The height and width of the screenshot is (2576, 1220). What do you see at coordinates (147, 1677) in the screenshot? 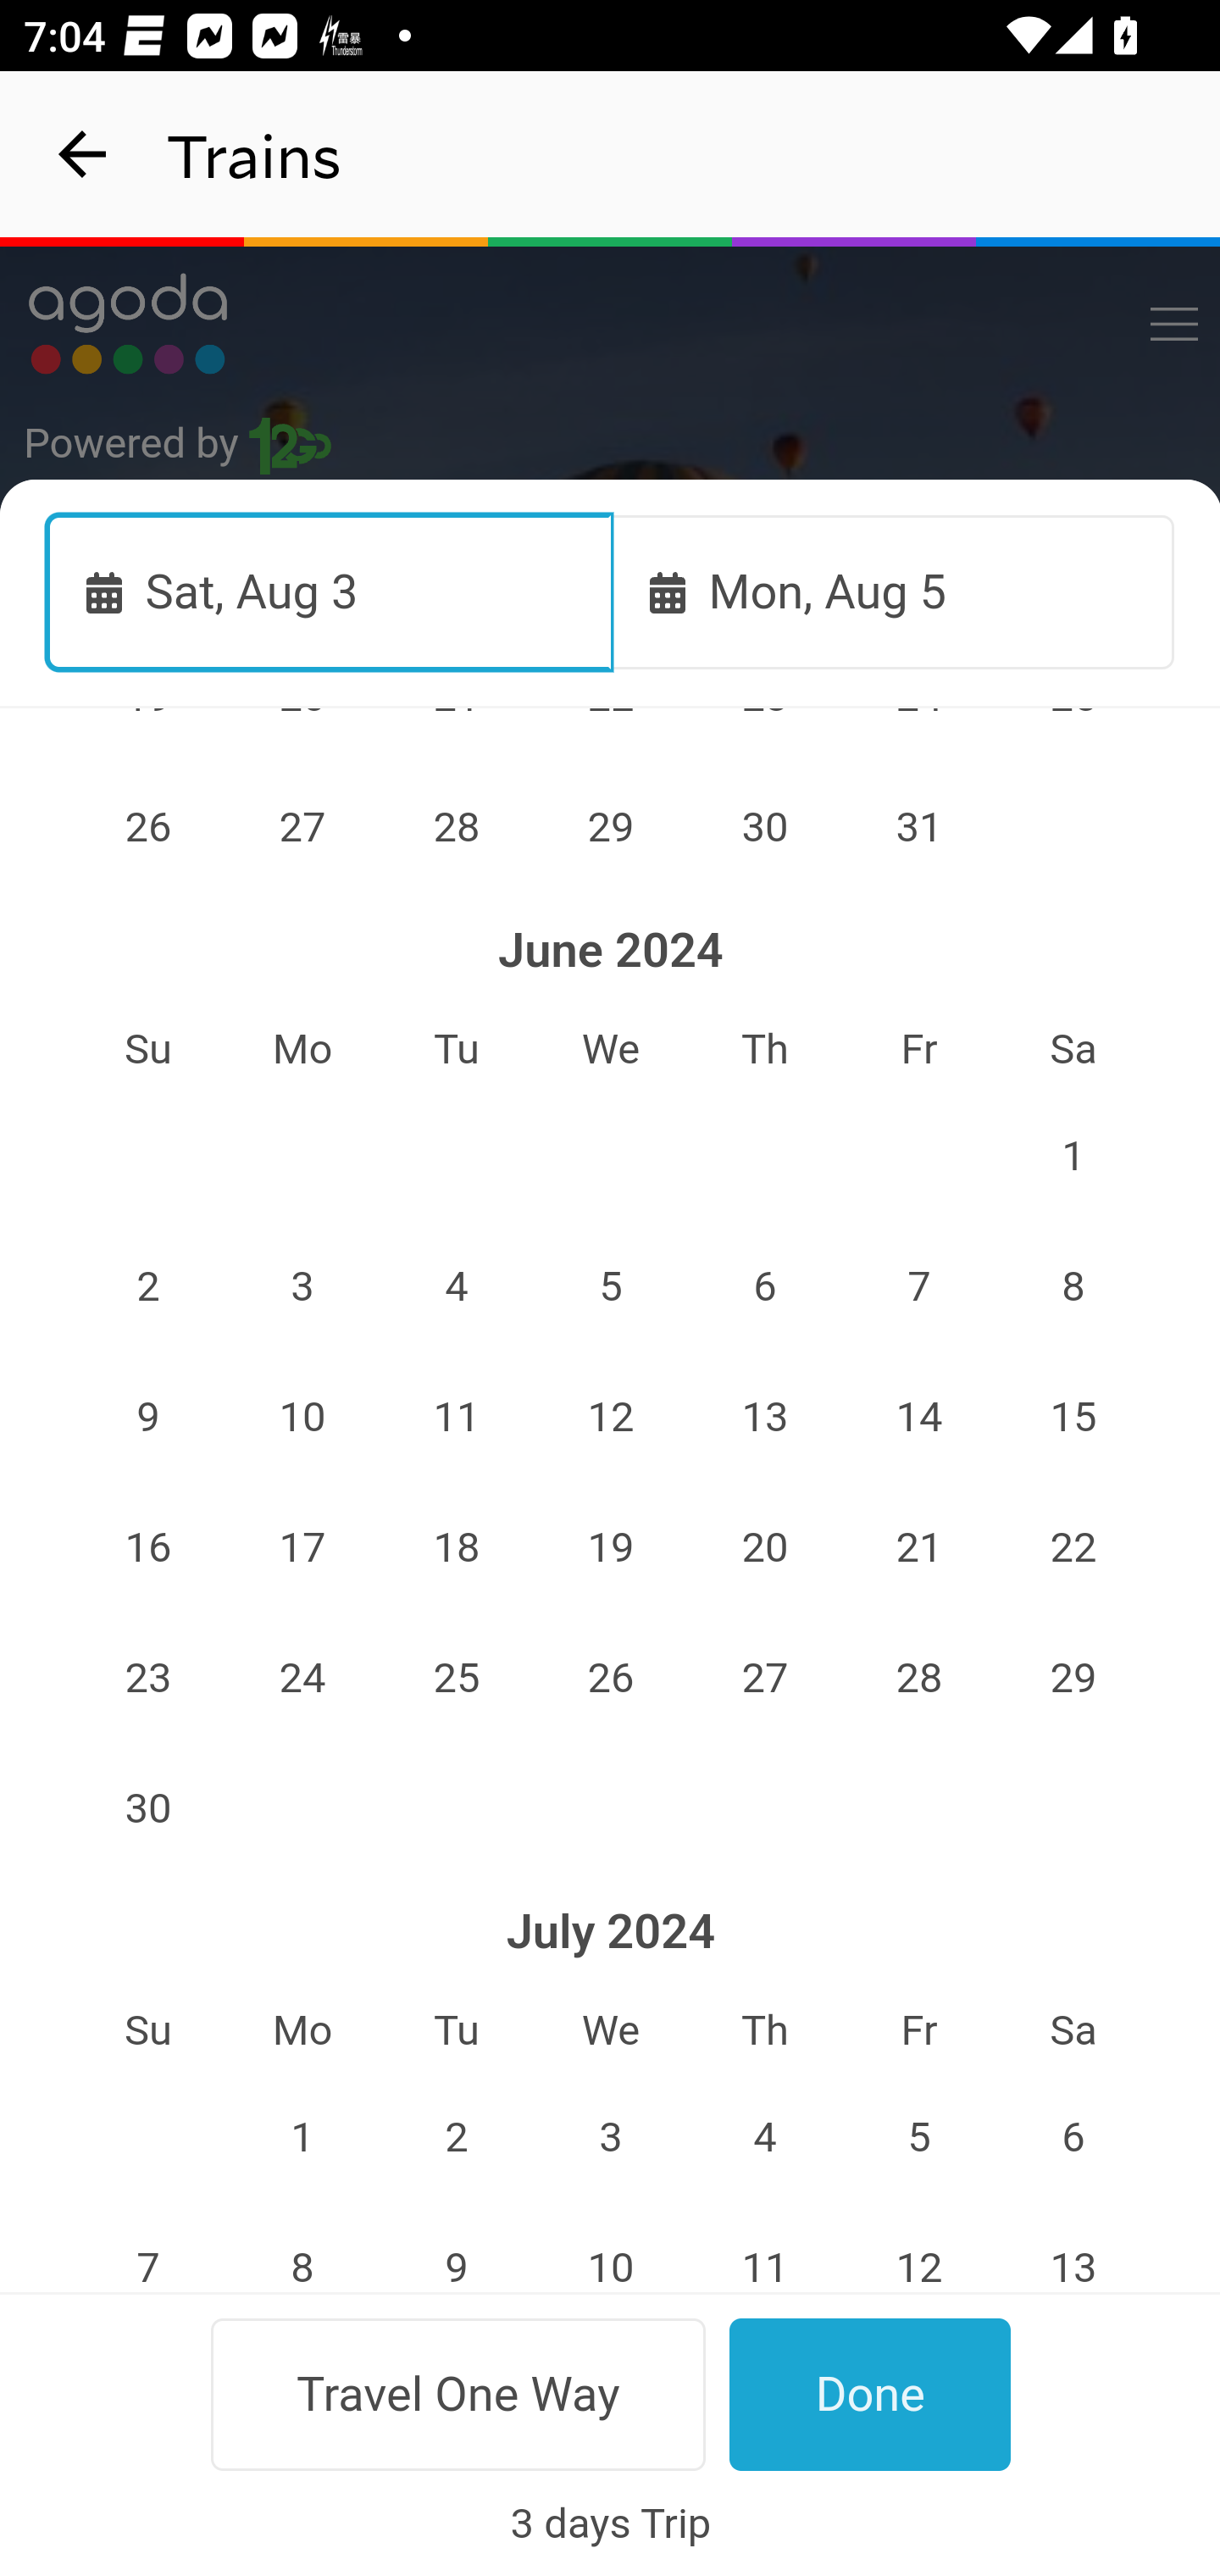
I see `23` at bounding box center [147, 1677].